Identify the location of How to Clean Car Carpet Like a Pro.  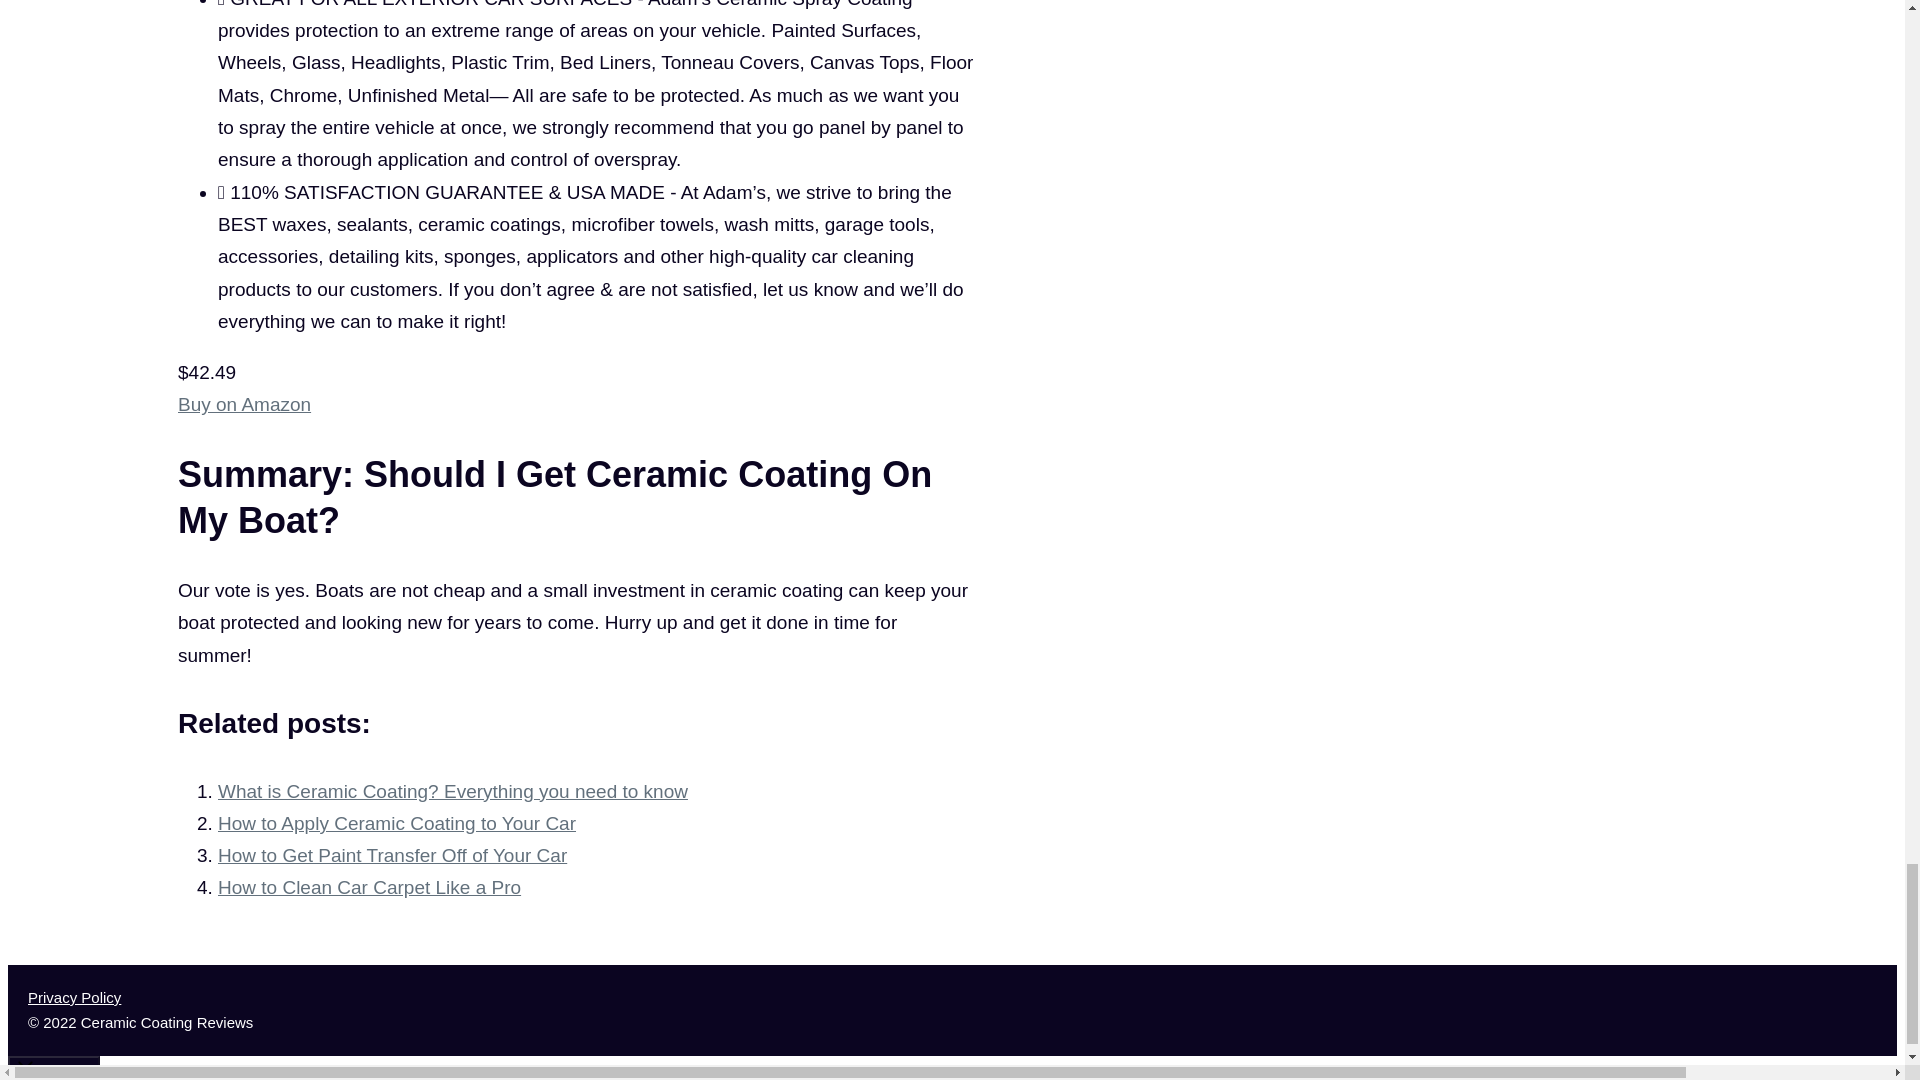
(369, 886).